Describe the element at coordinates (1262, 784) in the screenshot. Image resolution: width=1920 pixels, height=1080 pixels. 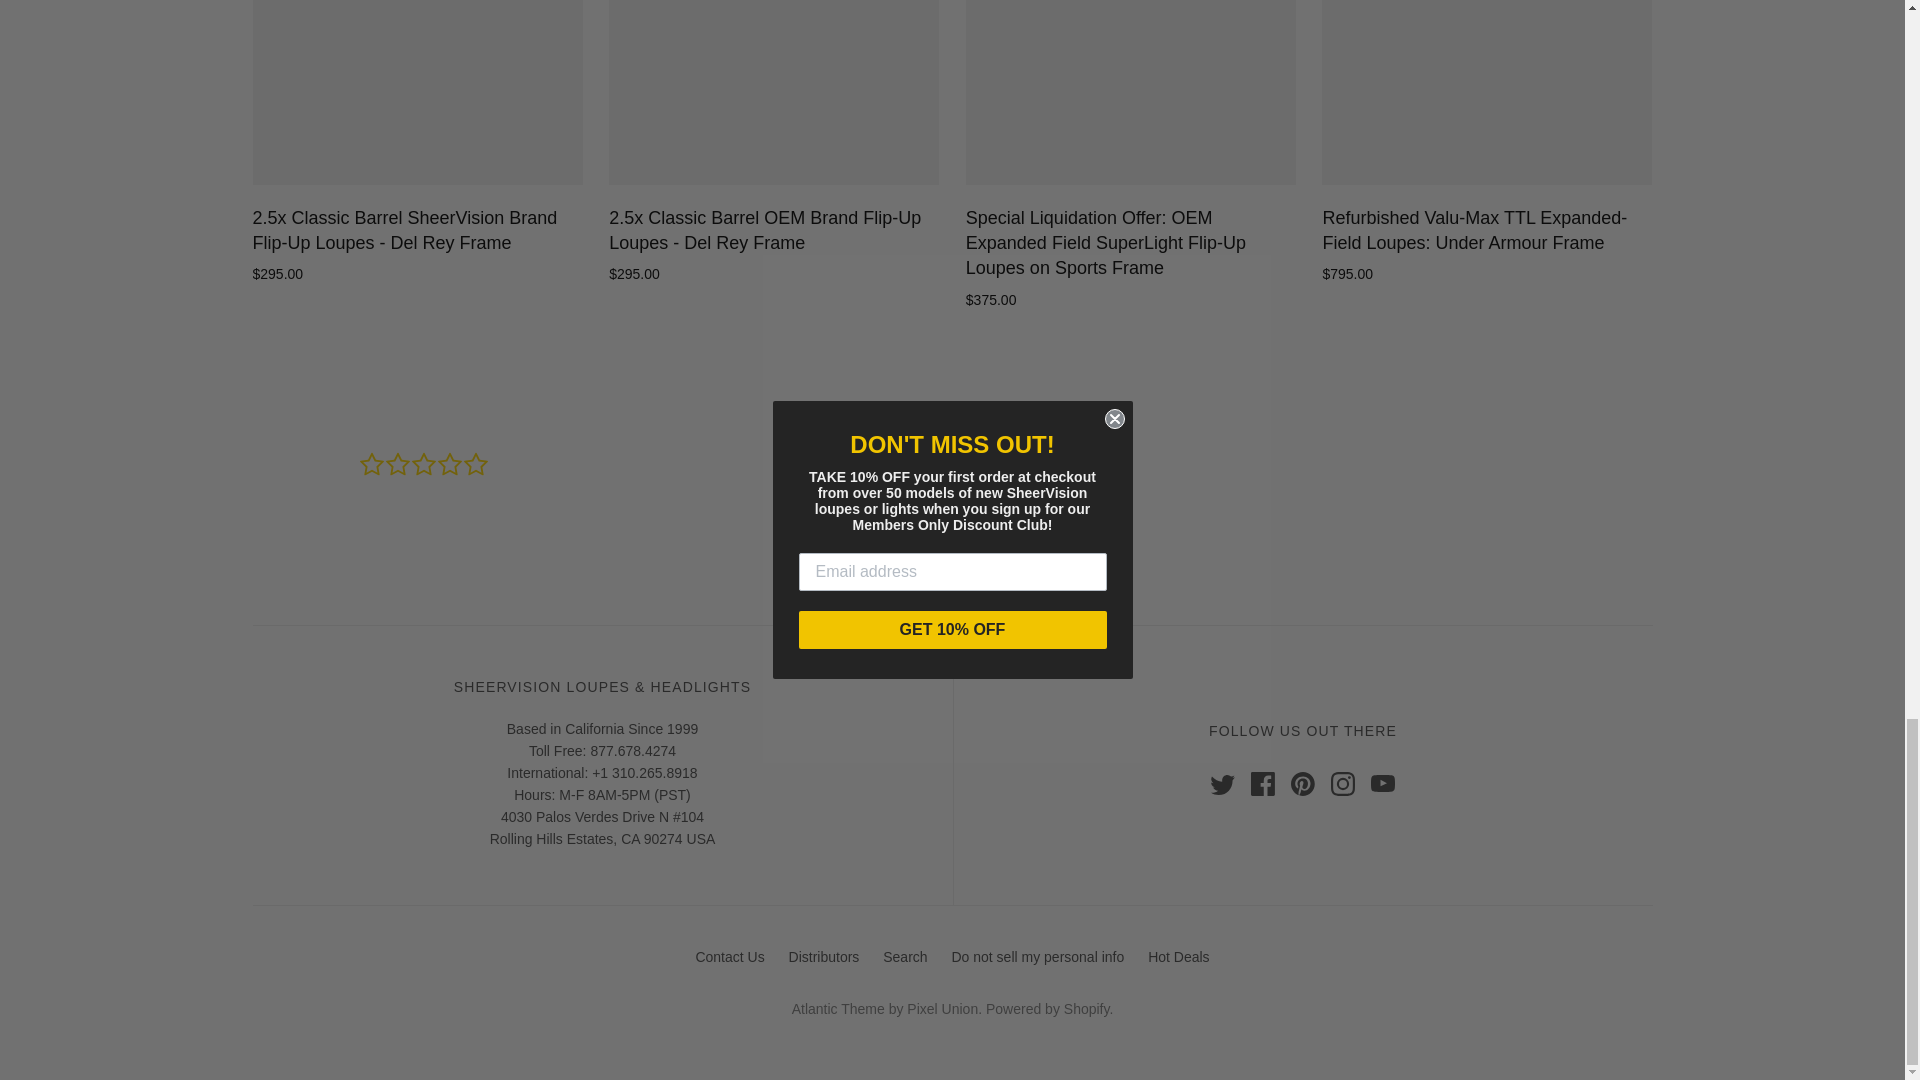
I see `Facebook Icon` at that location.